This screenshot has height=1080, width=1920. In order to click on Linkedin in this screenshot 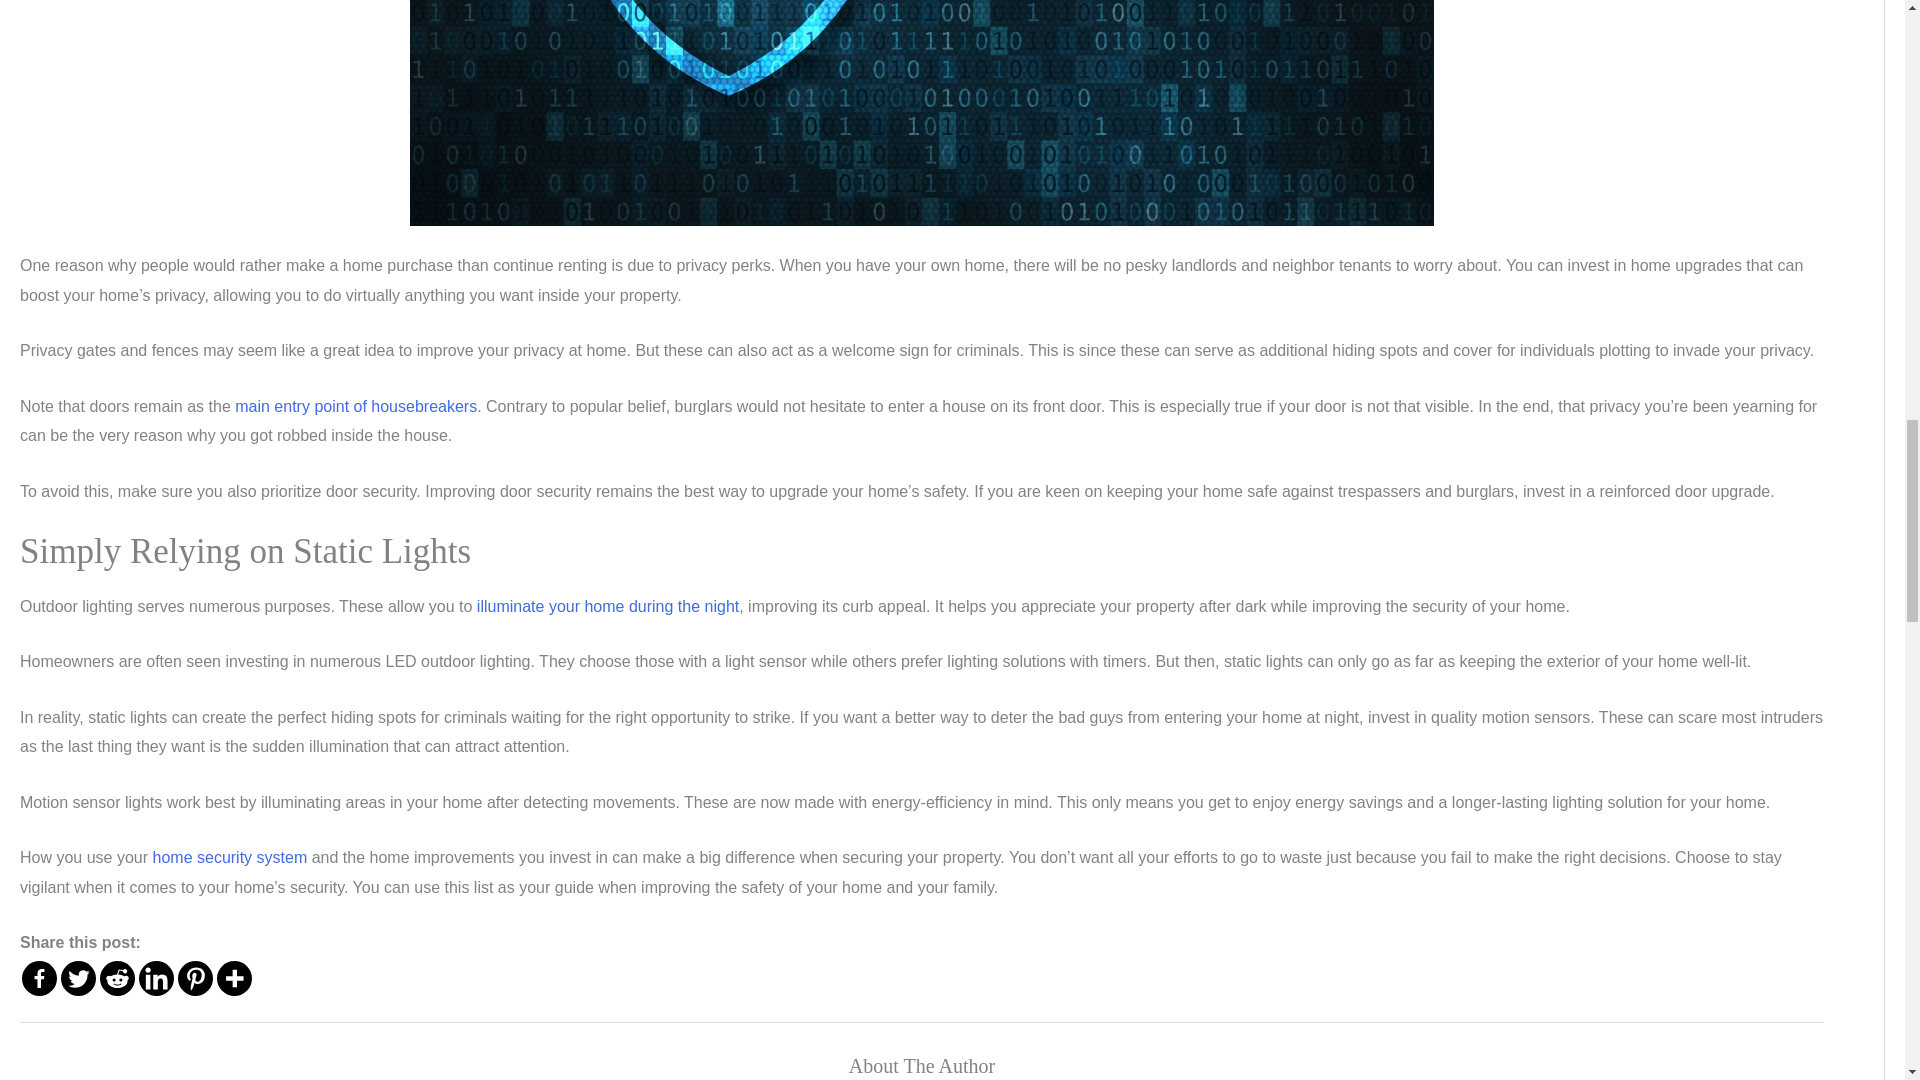, I will do `click(156, 978)`.